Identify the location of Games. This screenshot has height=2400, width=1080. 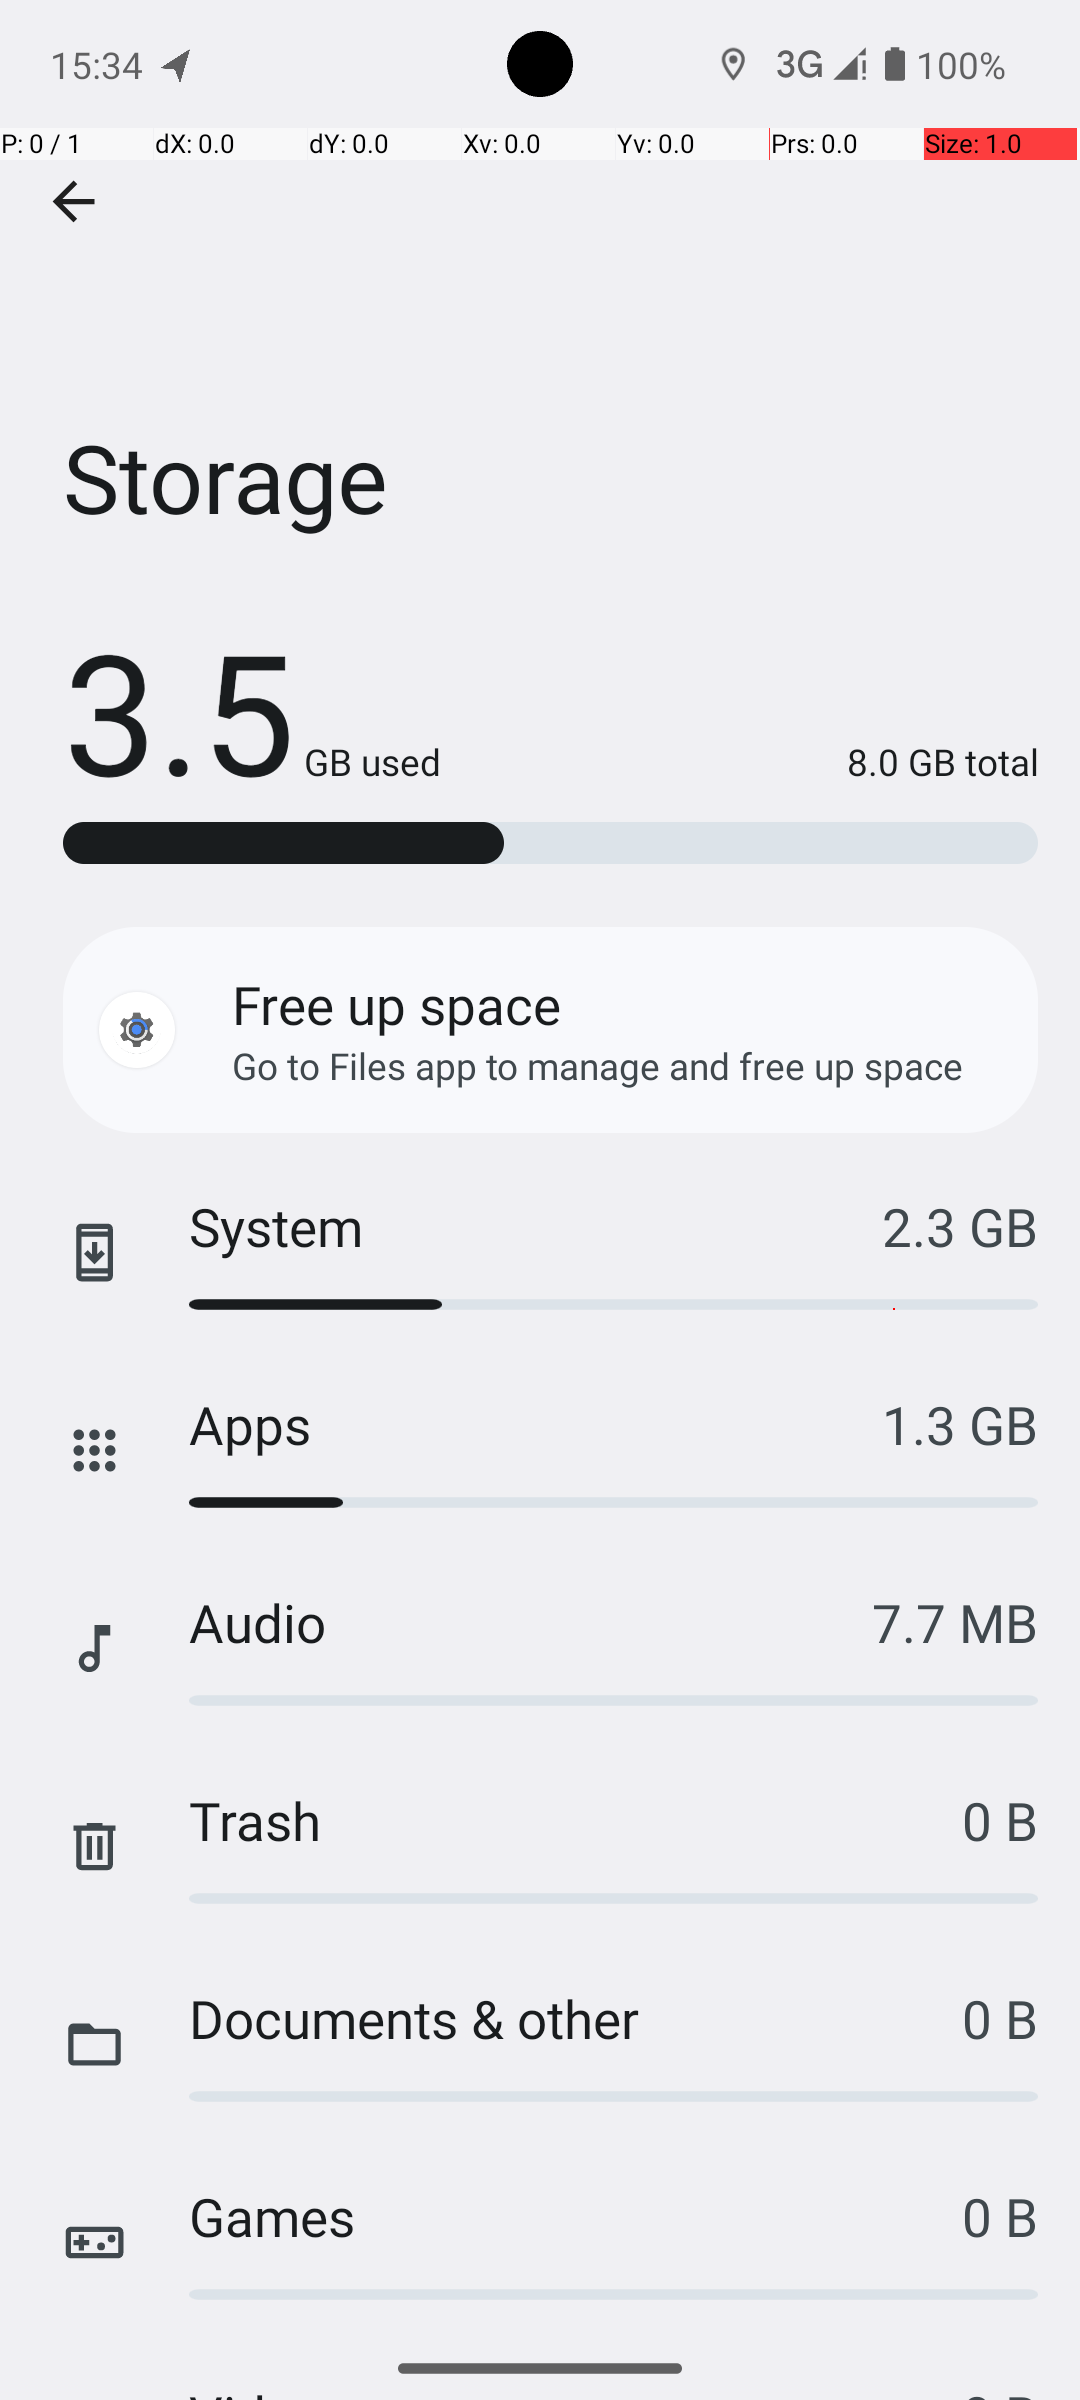
(576, 2216).